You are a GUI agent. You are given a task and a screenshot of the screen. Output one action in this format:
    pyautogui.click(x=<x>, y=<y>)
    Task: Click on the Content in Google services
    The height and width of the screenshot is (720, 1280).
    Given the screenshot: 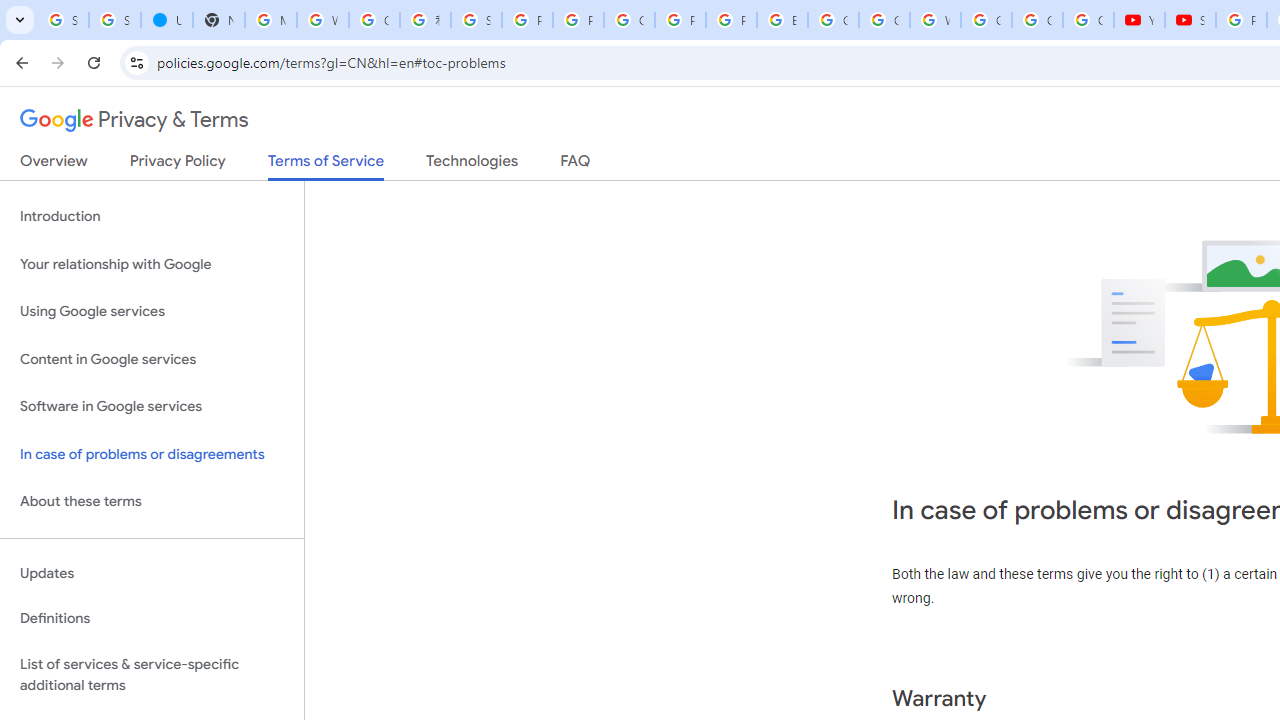 What is the action you would take?
    pyautogui.click(x=152, y=358)
    